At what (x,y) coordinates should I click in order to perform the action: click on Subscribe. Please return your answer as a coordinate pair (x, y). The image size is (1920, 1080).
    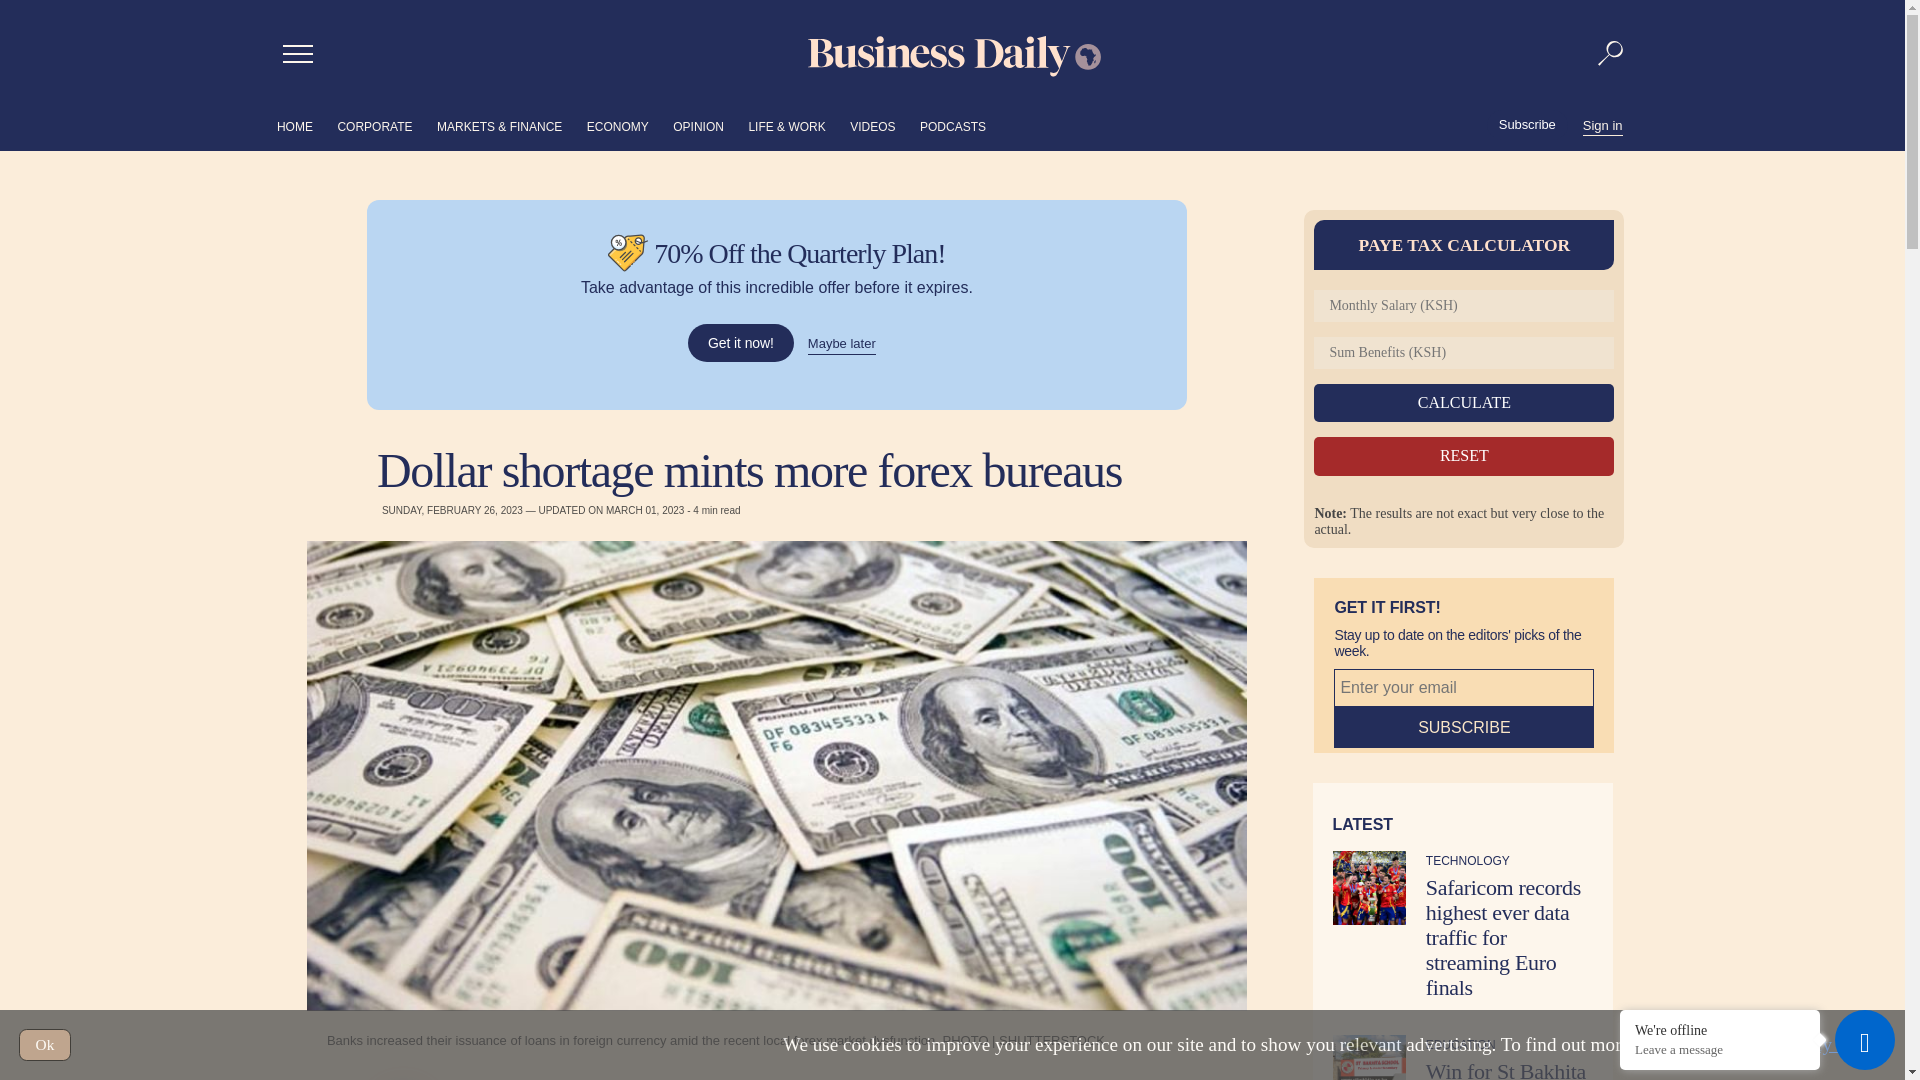
    Looking at the image, I should click on (1464, 728).